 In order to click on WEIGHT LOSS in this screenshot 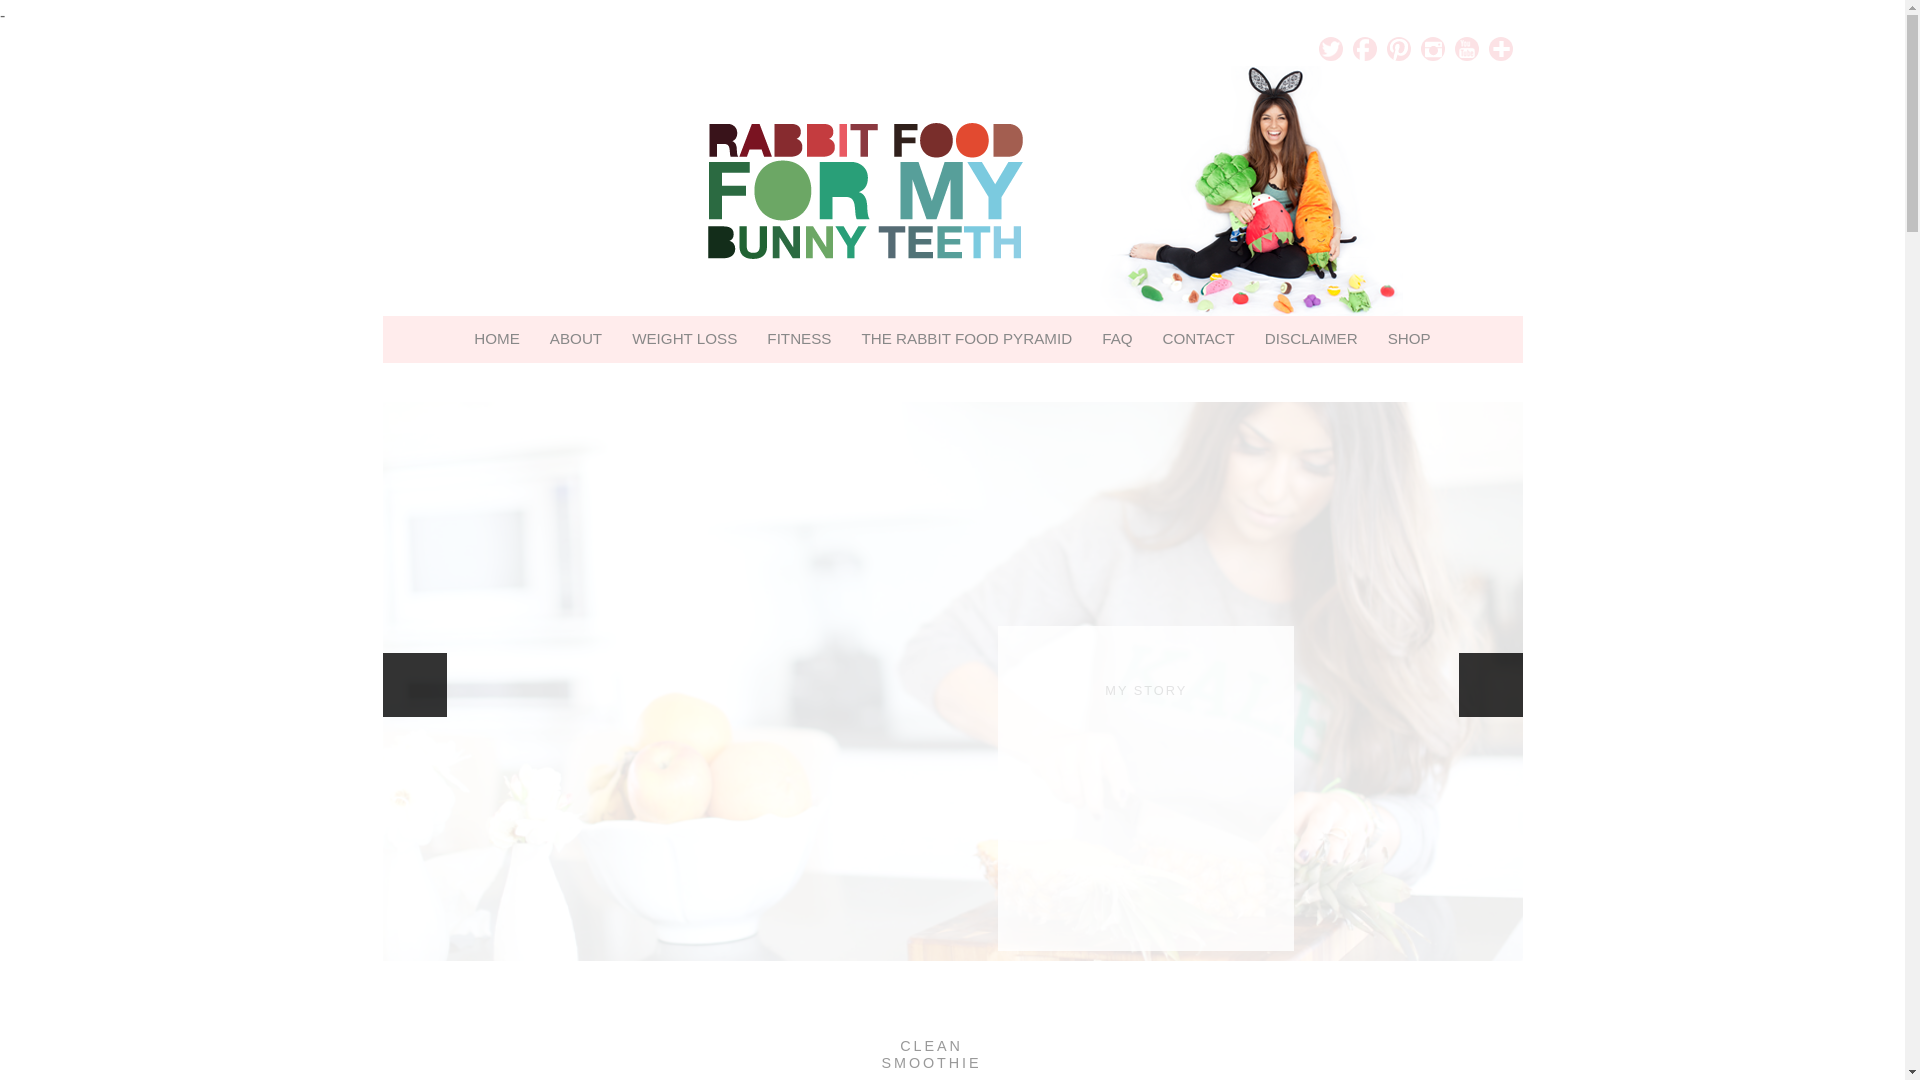, I will do `click(684, 338)`.